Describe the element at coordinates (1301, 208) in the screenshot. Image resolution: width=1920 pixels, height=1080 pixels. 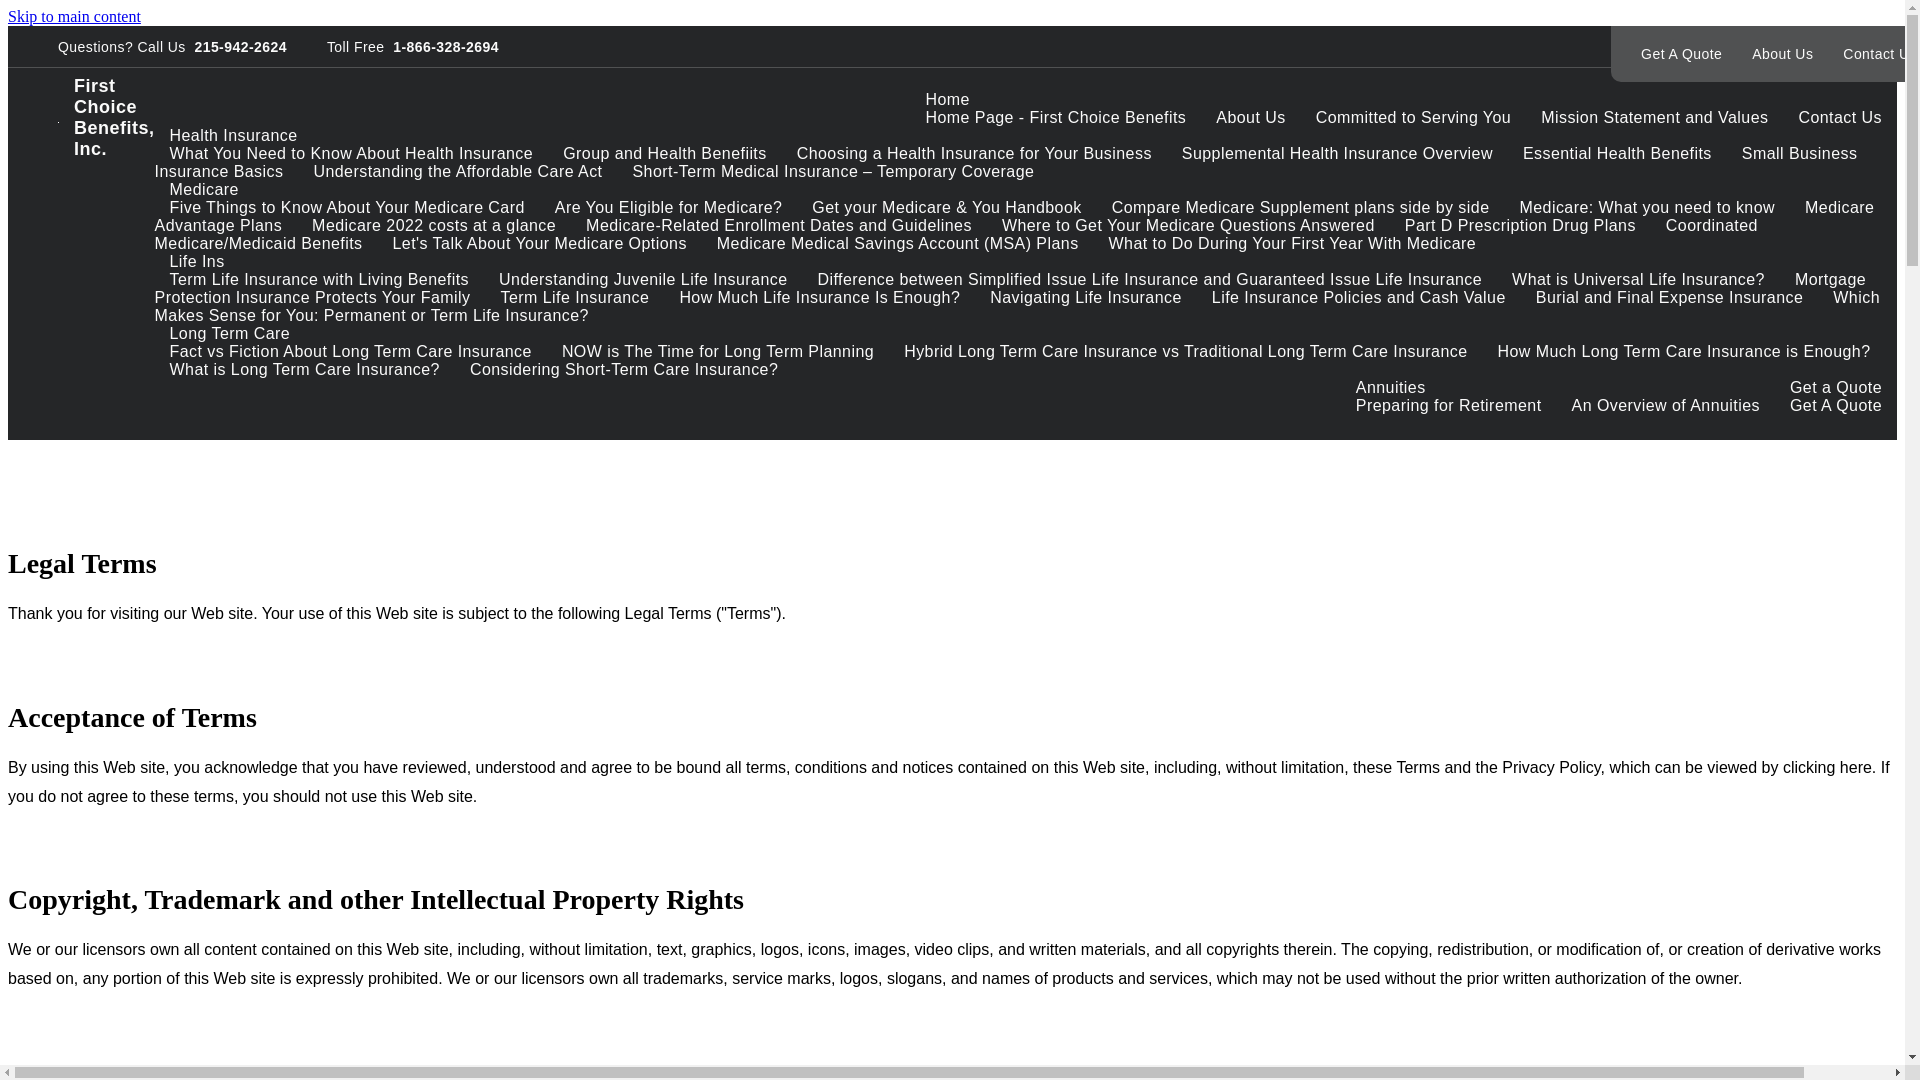
I see `Compare Medicare Supplement plans side by side` at that location.